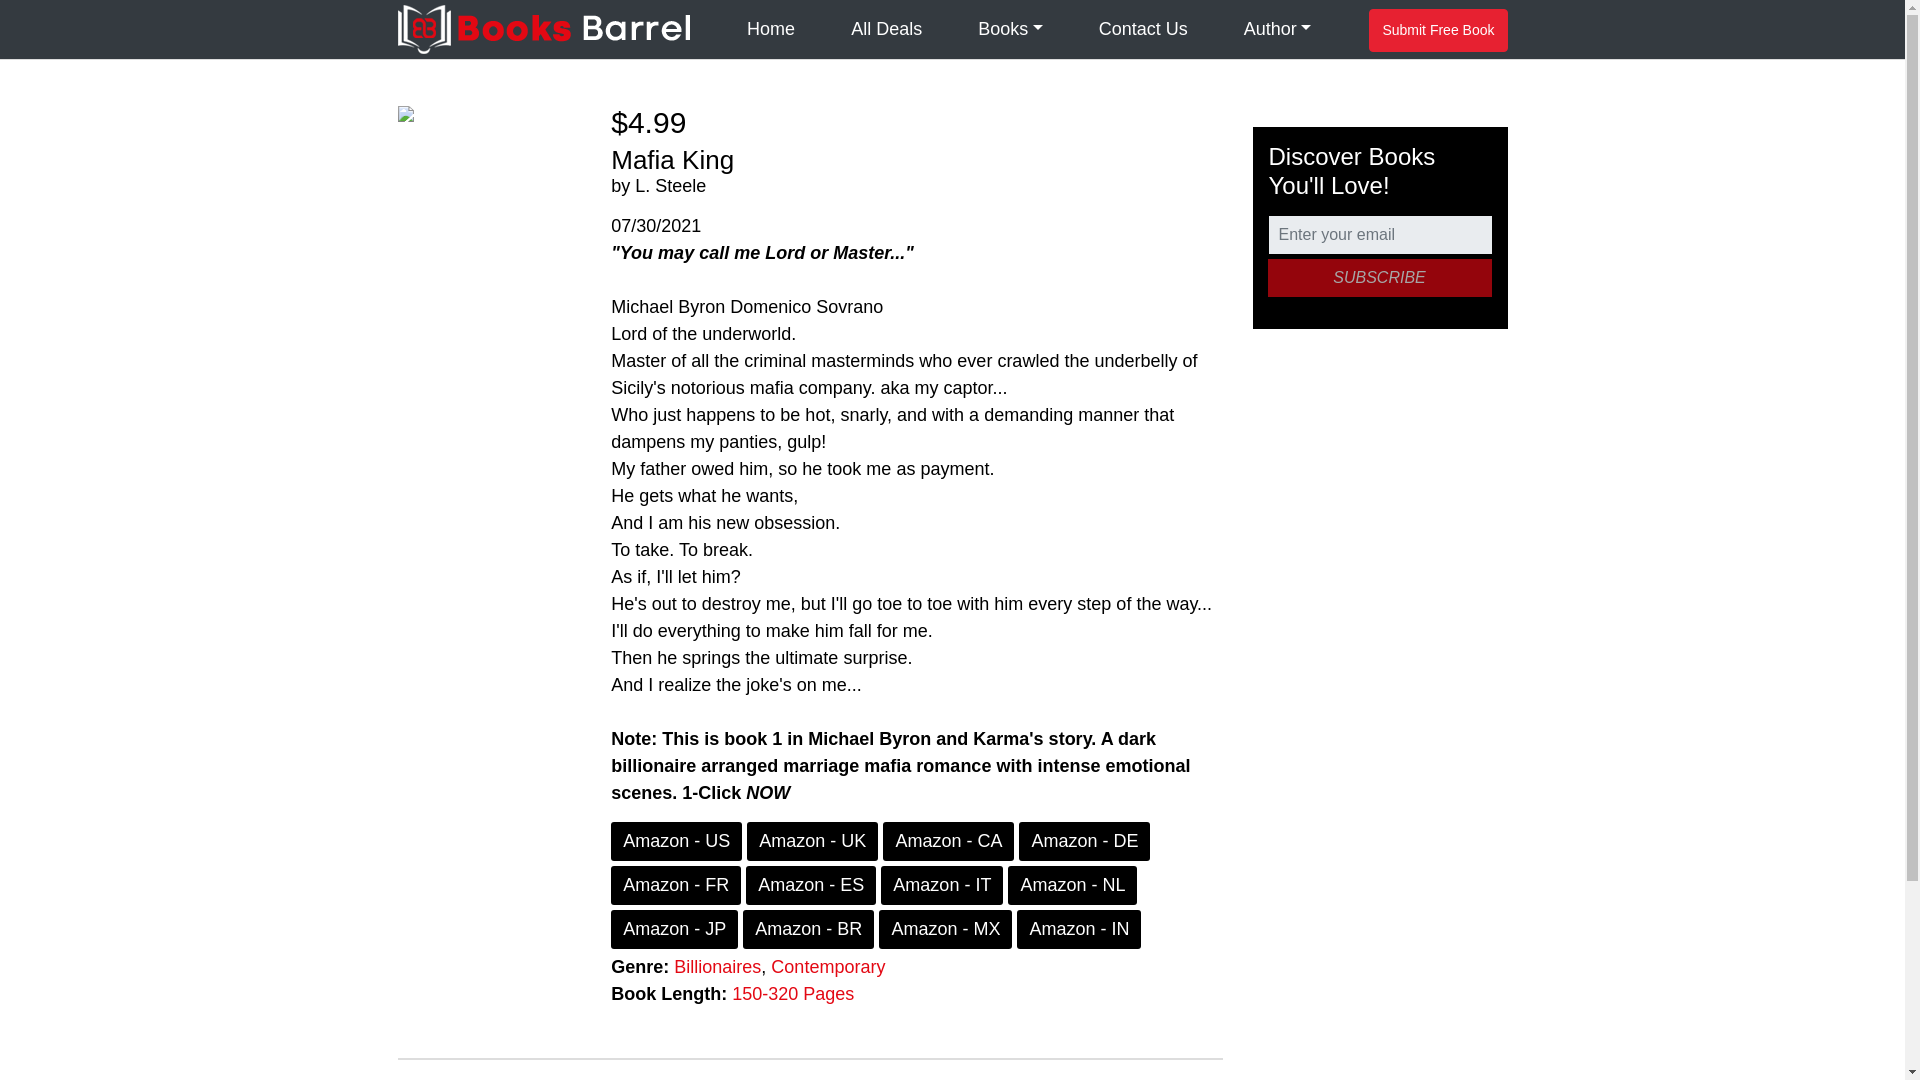 The width and height of the screenshot is (1920, 1080). I want to click on Amazon - DE, so click(1084, 840).